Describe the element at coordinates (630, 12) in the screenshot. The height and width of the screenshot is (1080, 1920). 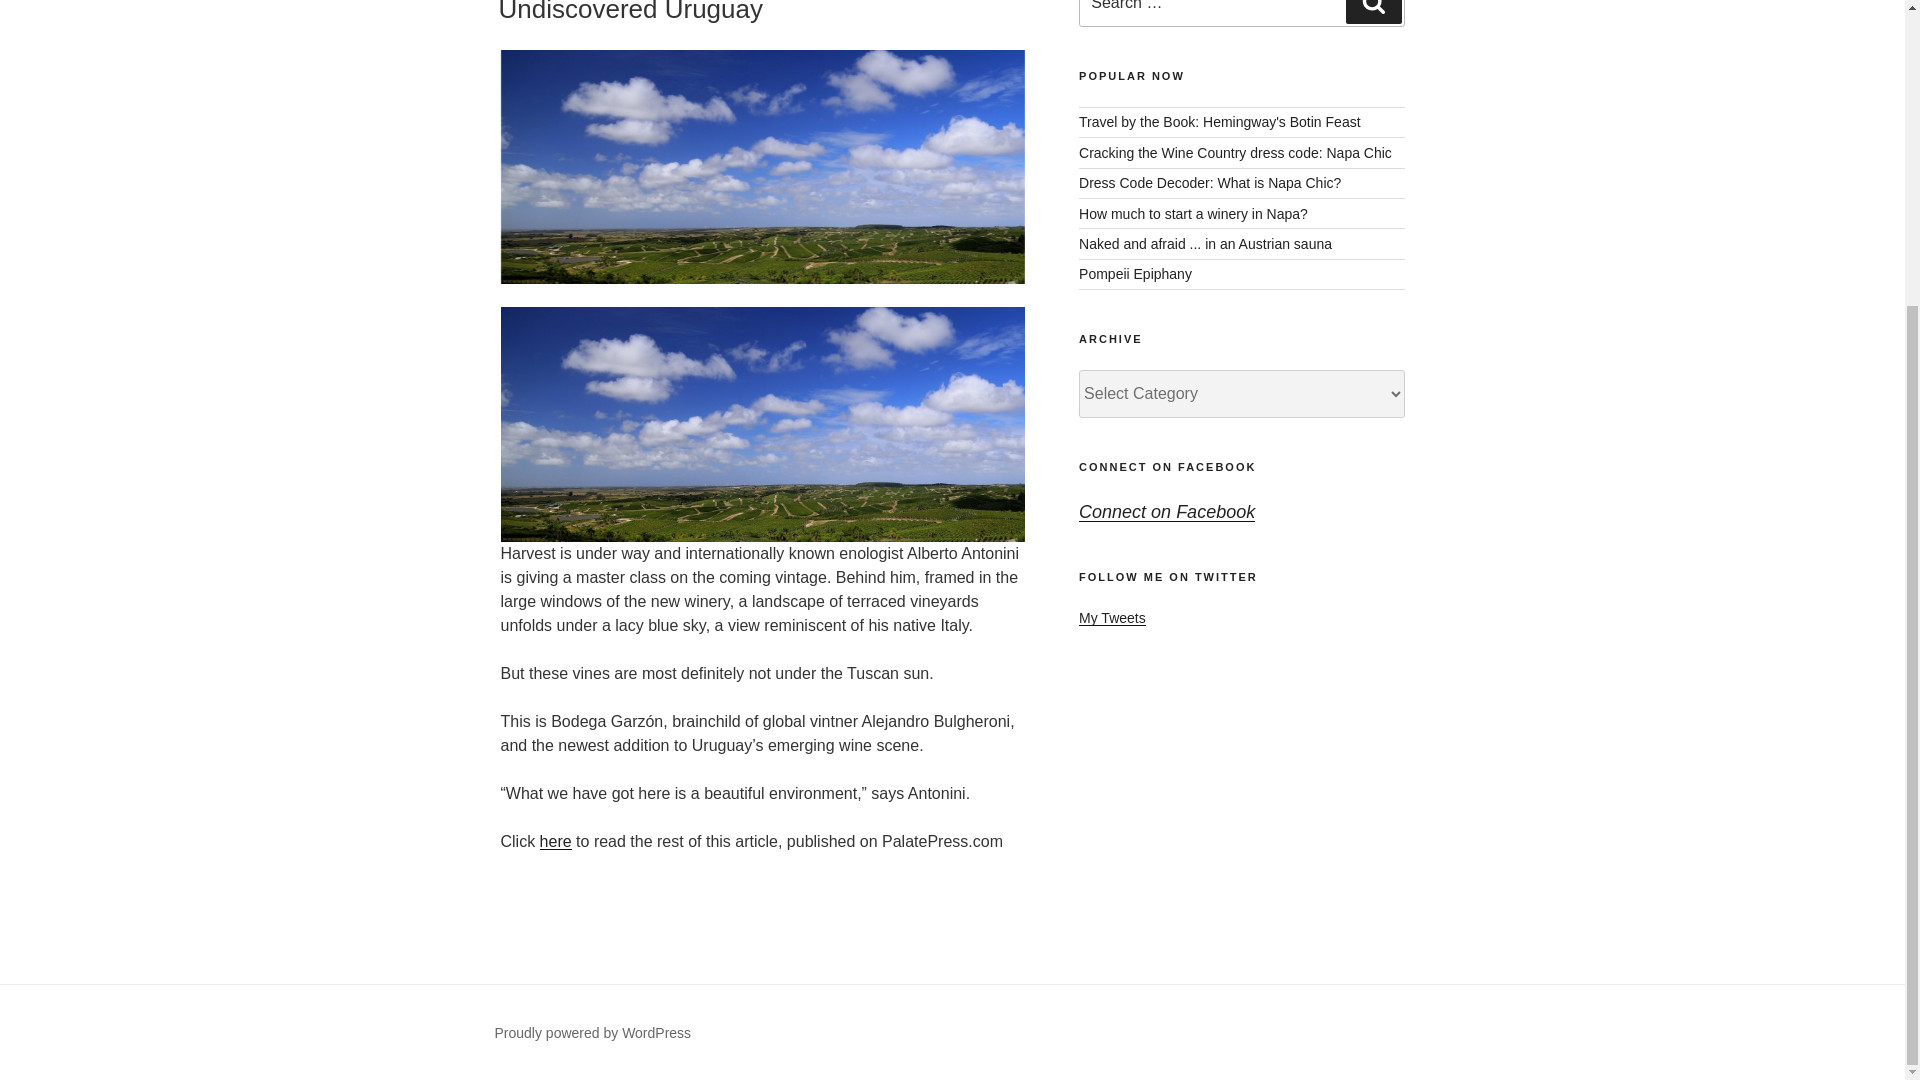
I see `Undiscovered Uruguay` at that location.